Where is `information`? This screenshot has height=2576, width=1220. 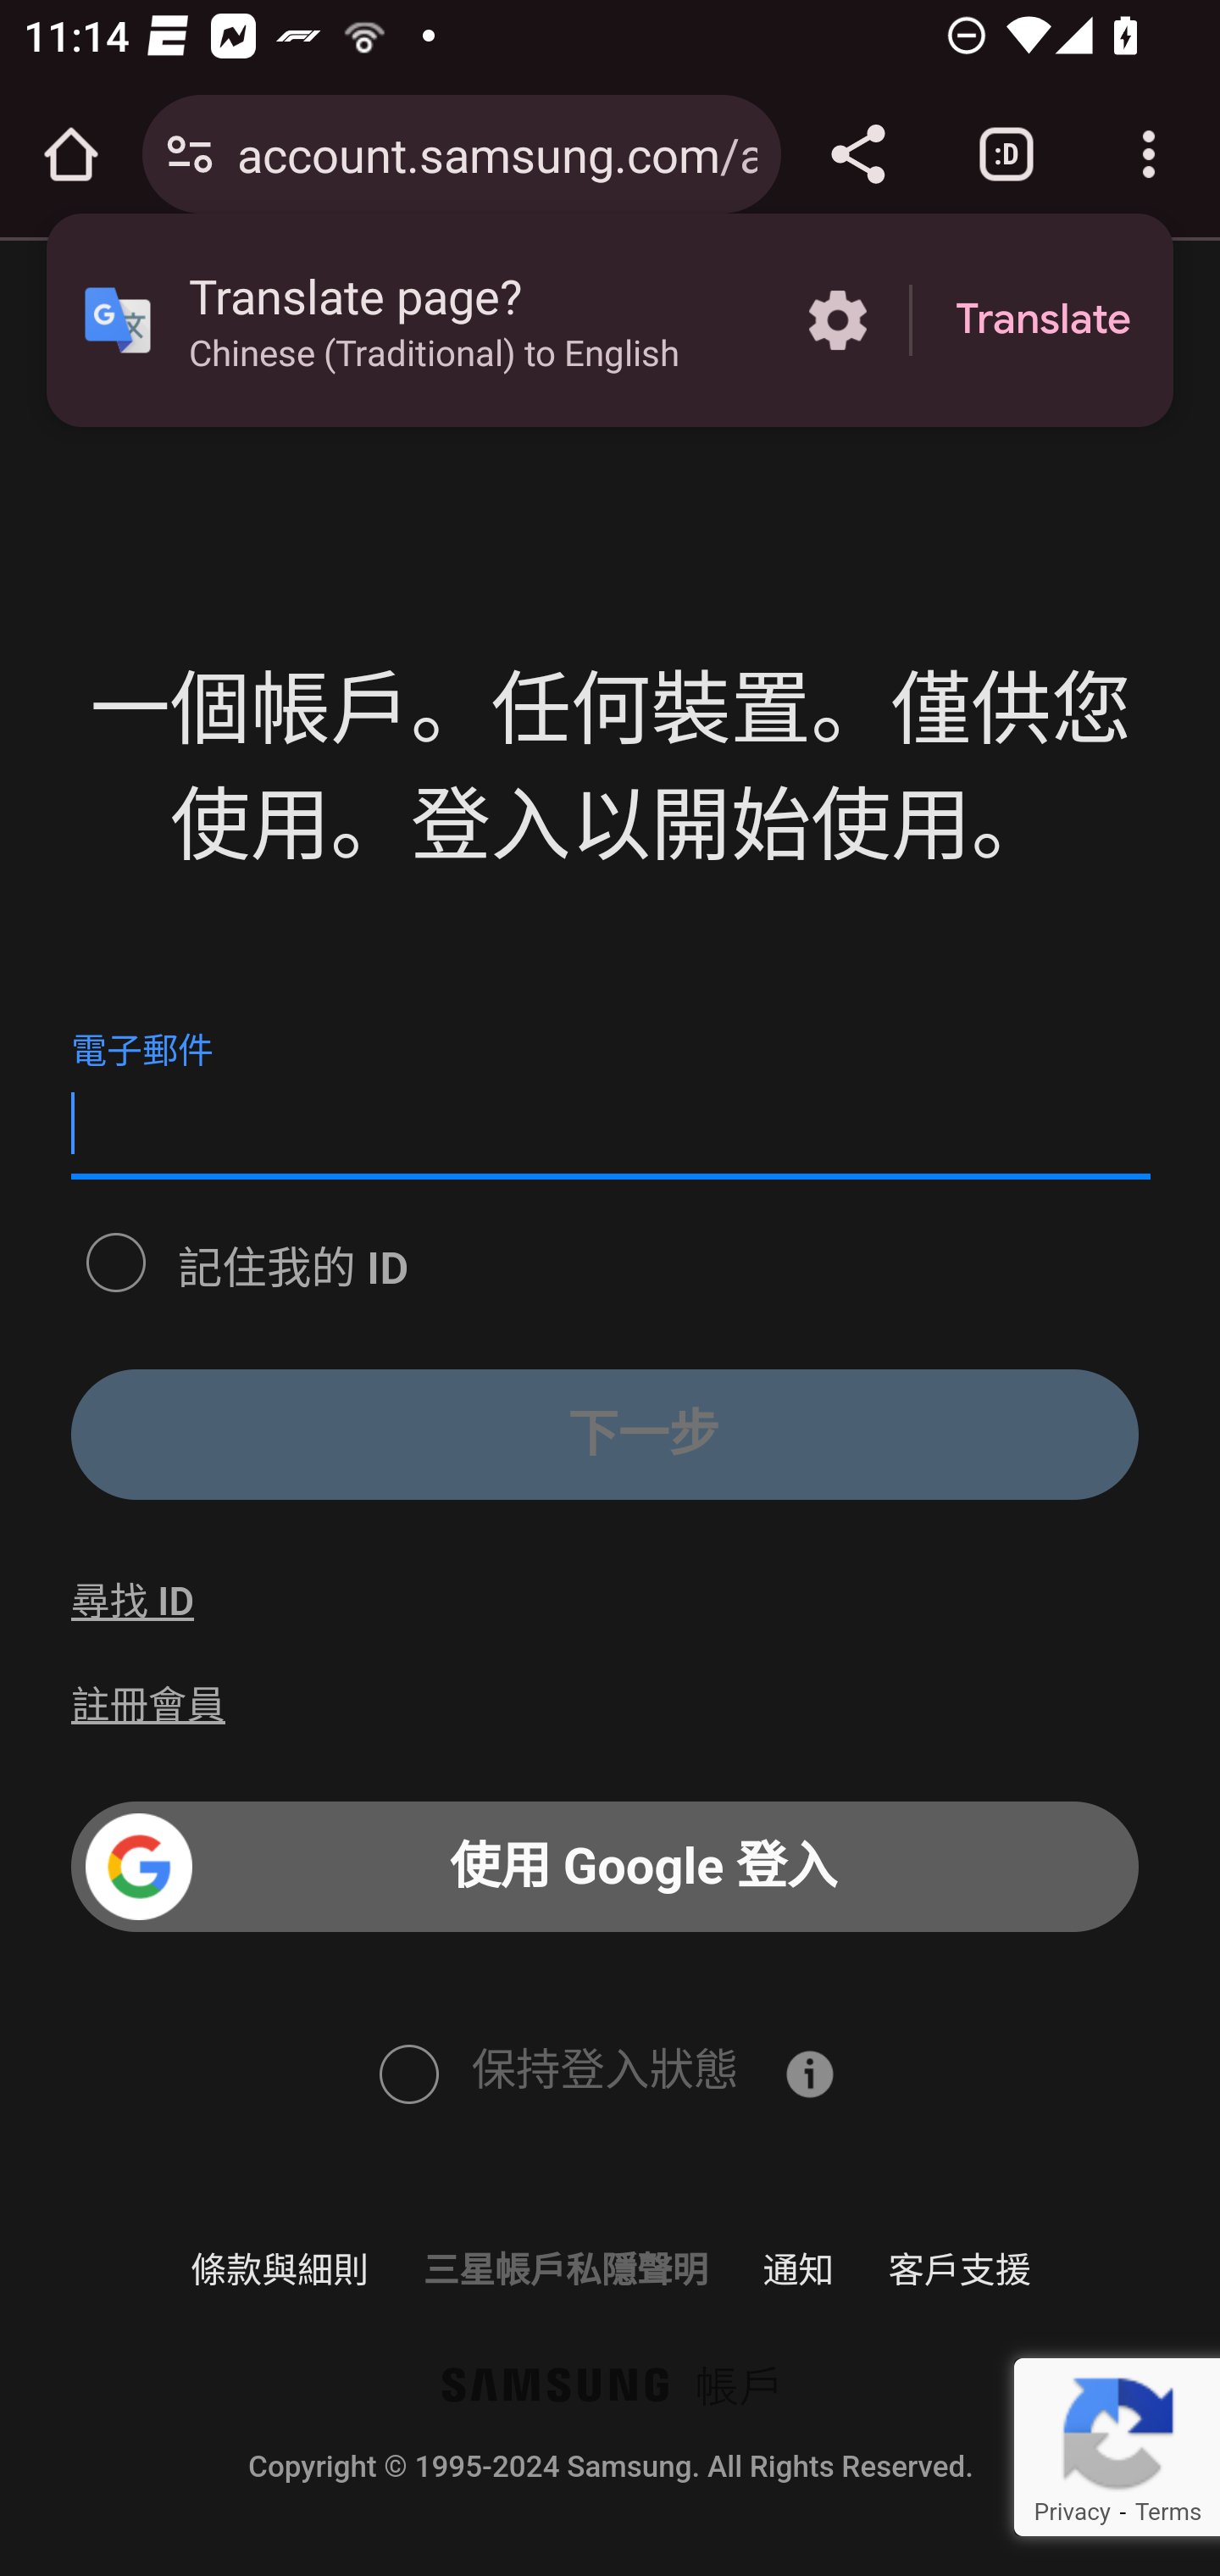 information is located at coordinates (809, 2073).